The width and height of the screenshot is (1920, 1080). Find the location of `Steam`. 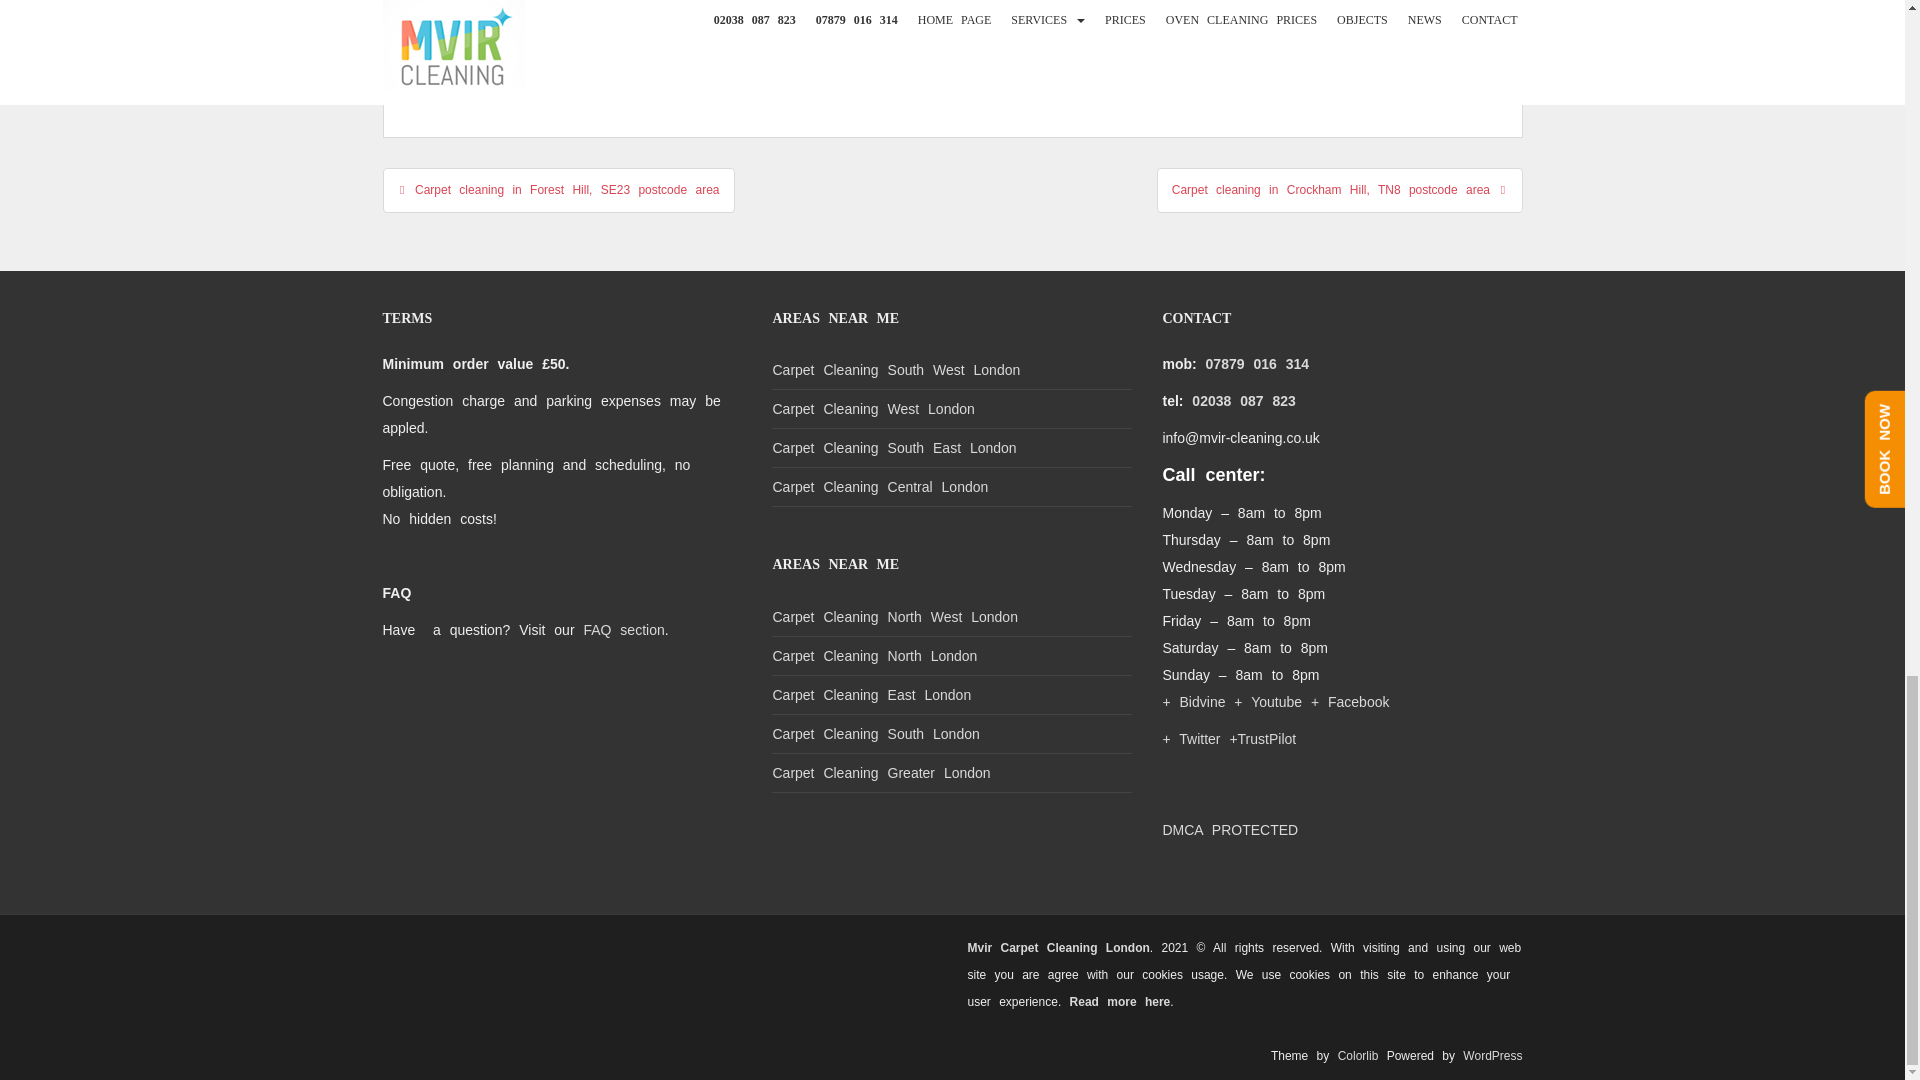

Steam is located at coordinates (705, 75).